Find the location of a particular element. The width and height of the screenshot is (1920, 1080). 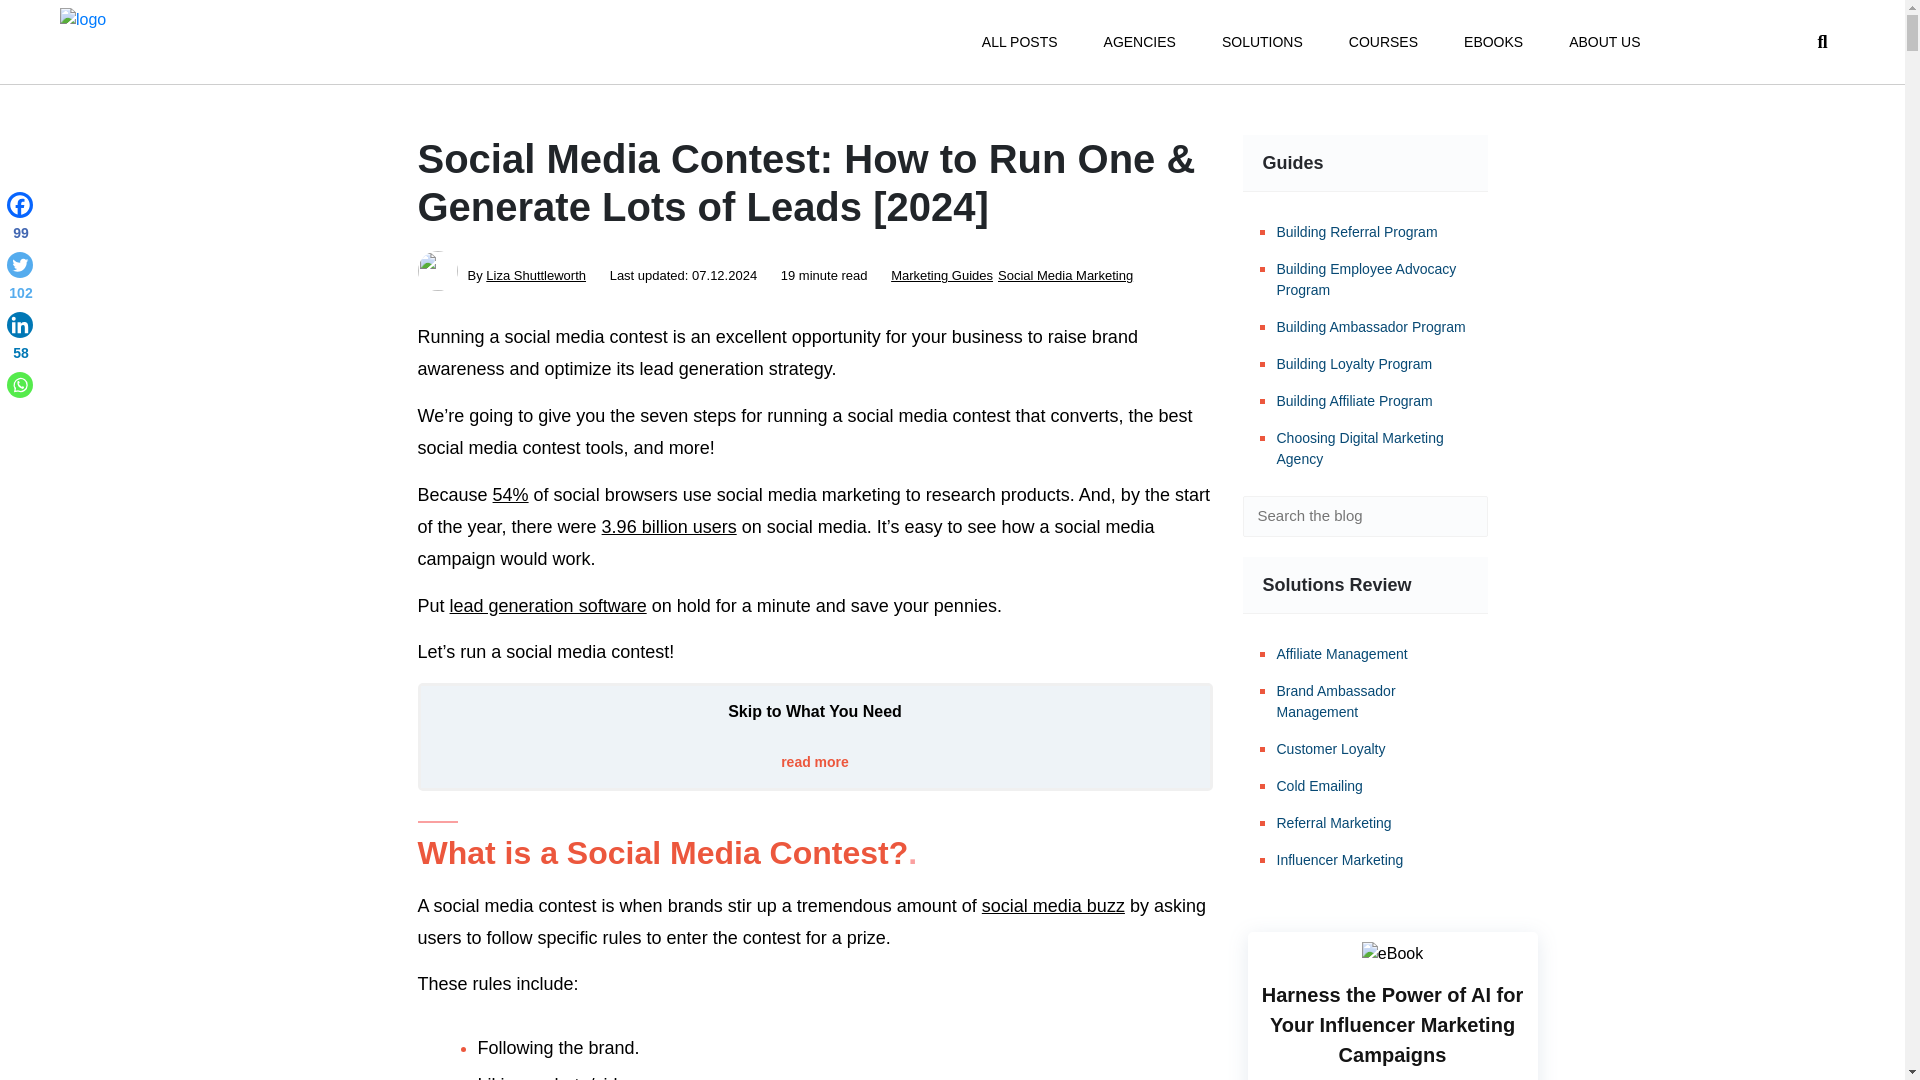

AGENCIES is located at coordinates (1140, 42).